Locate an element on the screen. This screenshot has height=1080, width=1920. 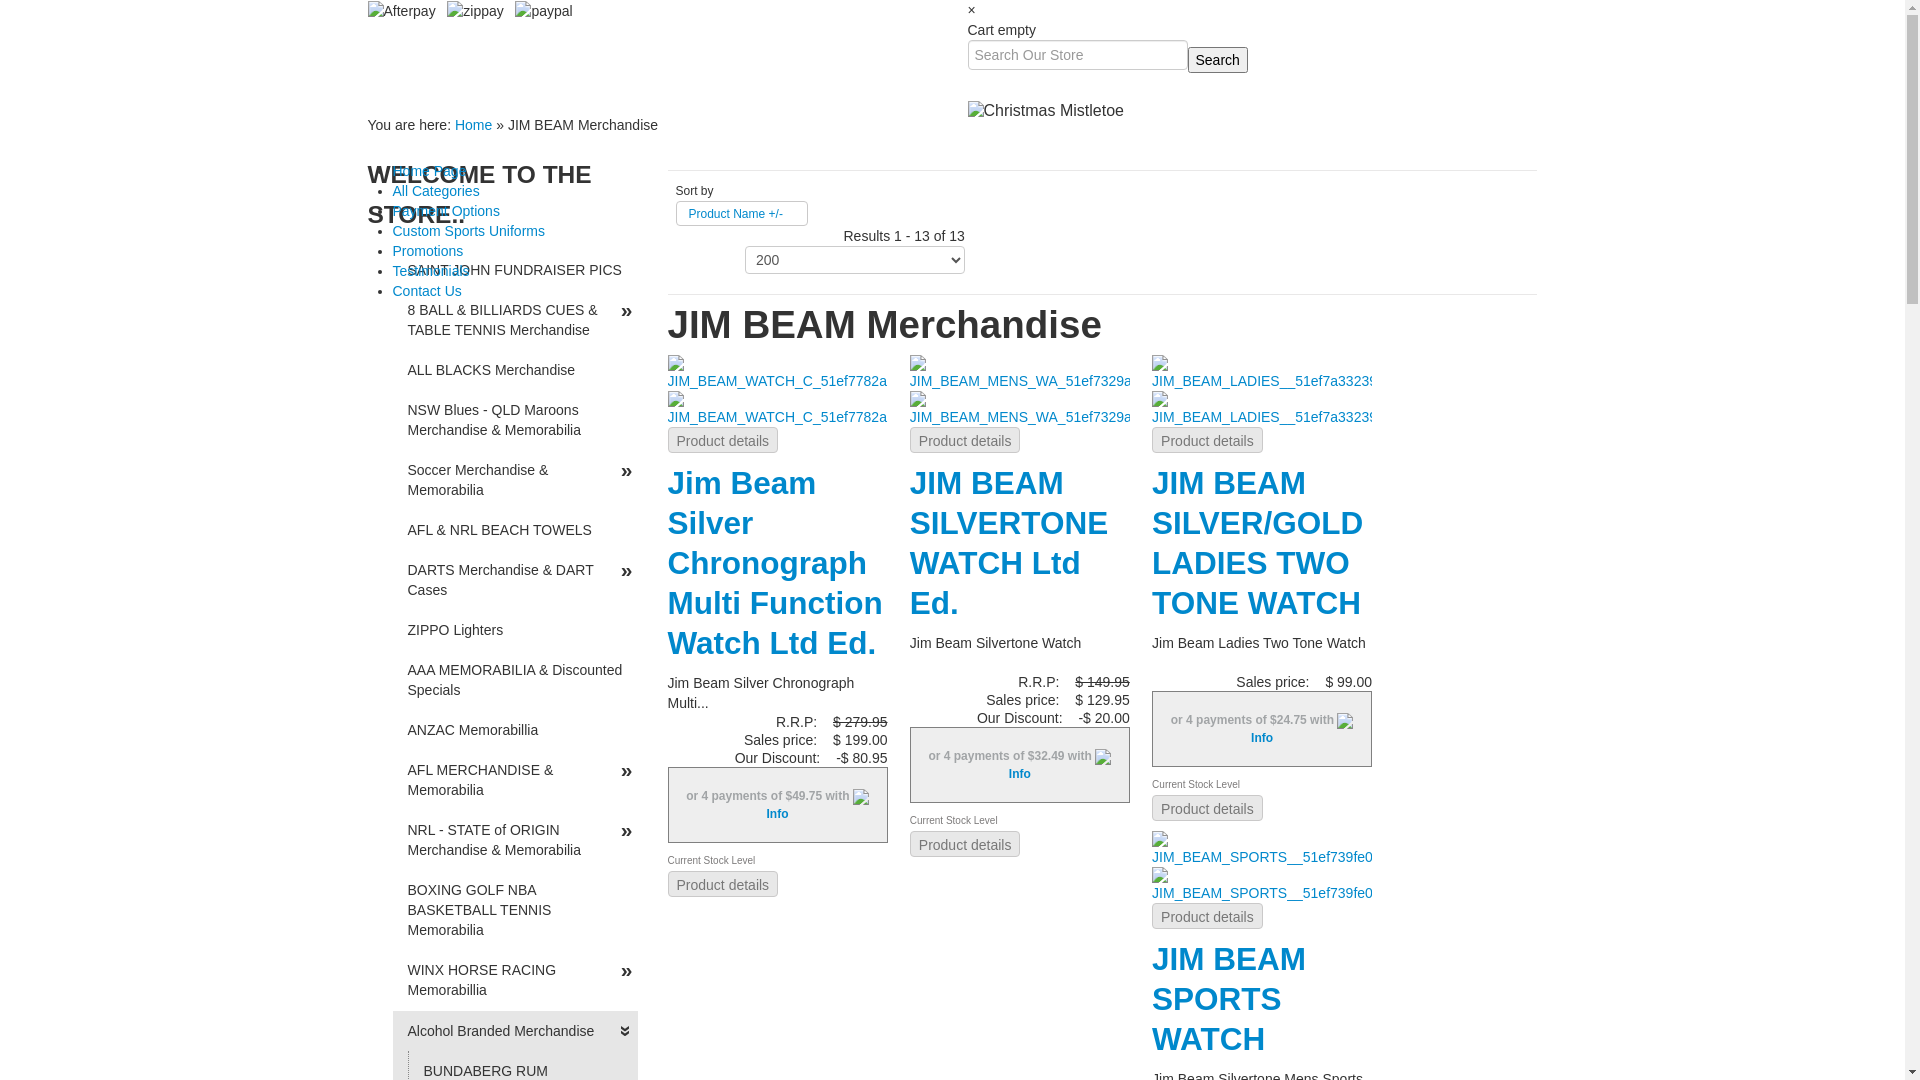
Soccer Merchandise & Memorabilia is located at coordinates (514, 480).